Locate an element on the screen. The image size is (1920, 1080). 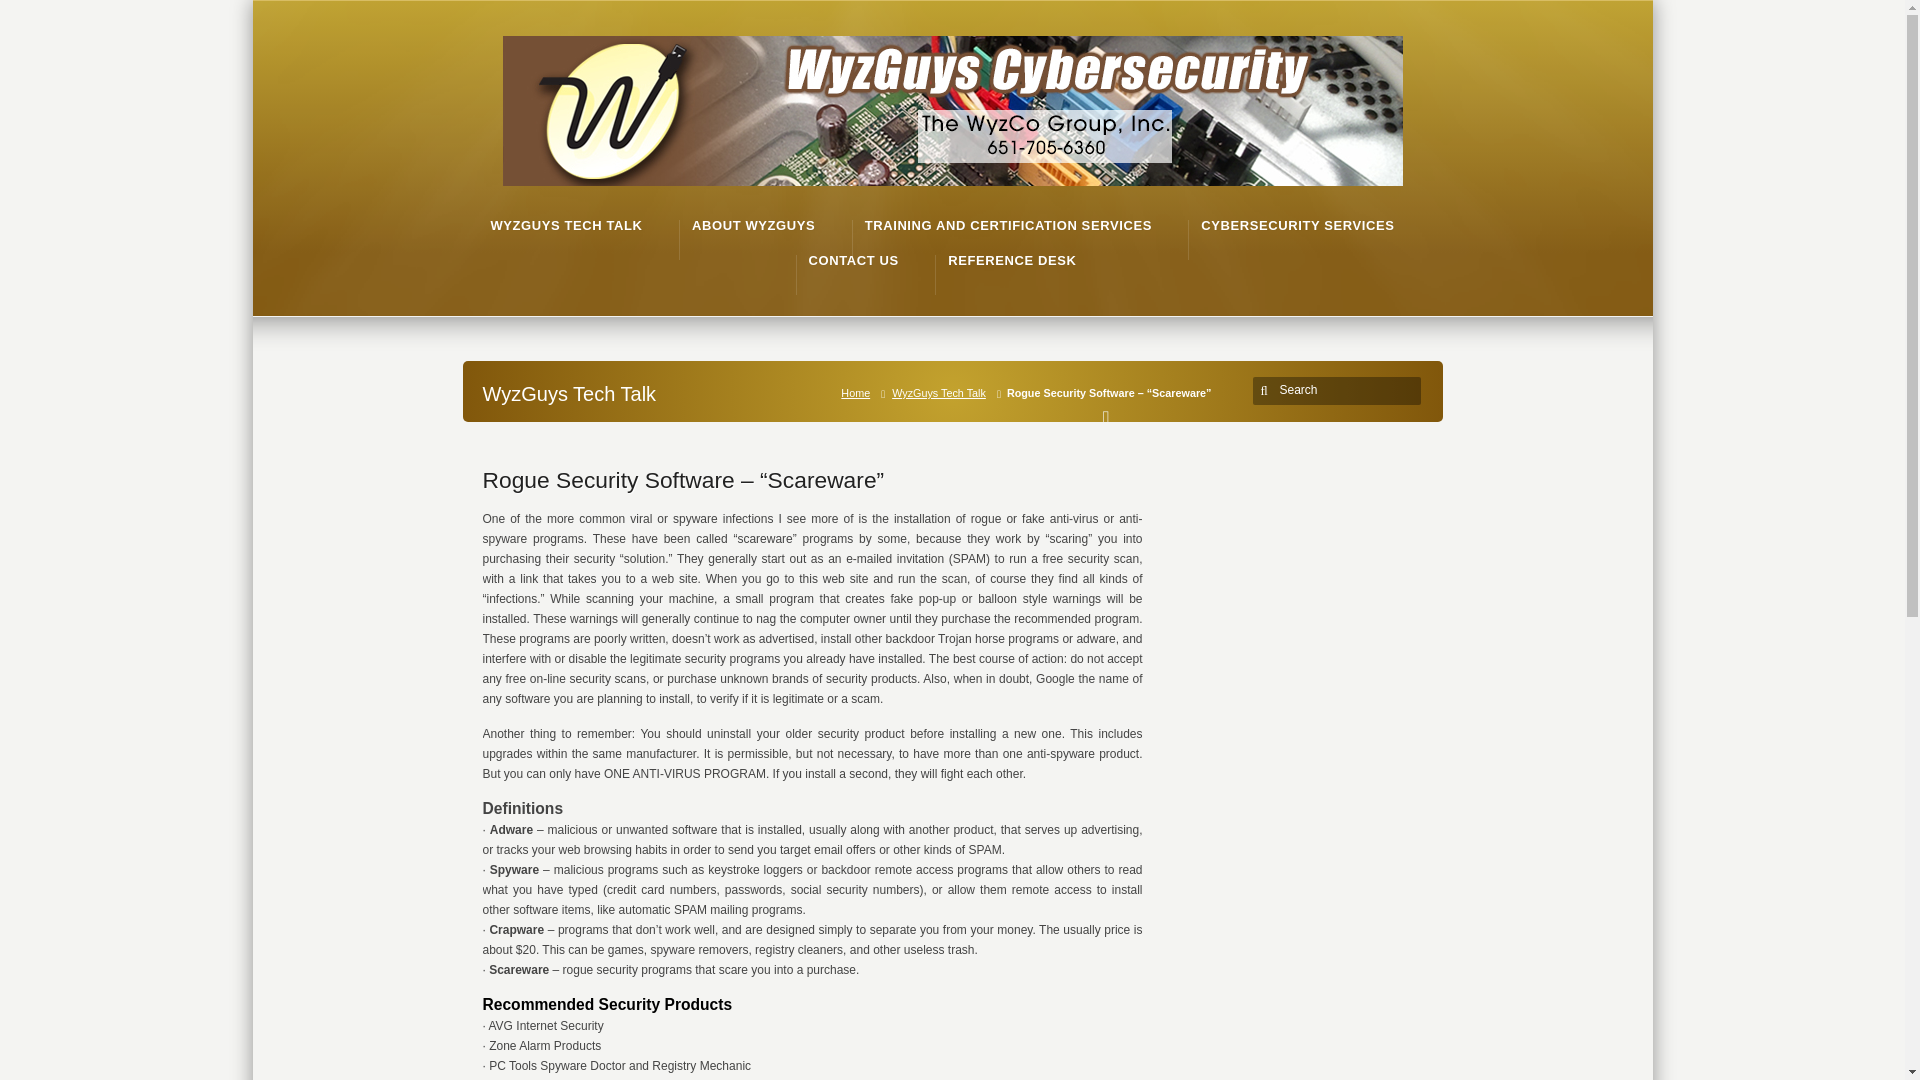
Search is located at coordinates (1340, 390).